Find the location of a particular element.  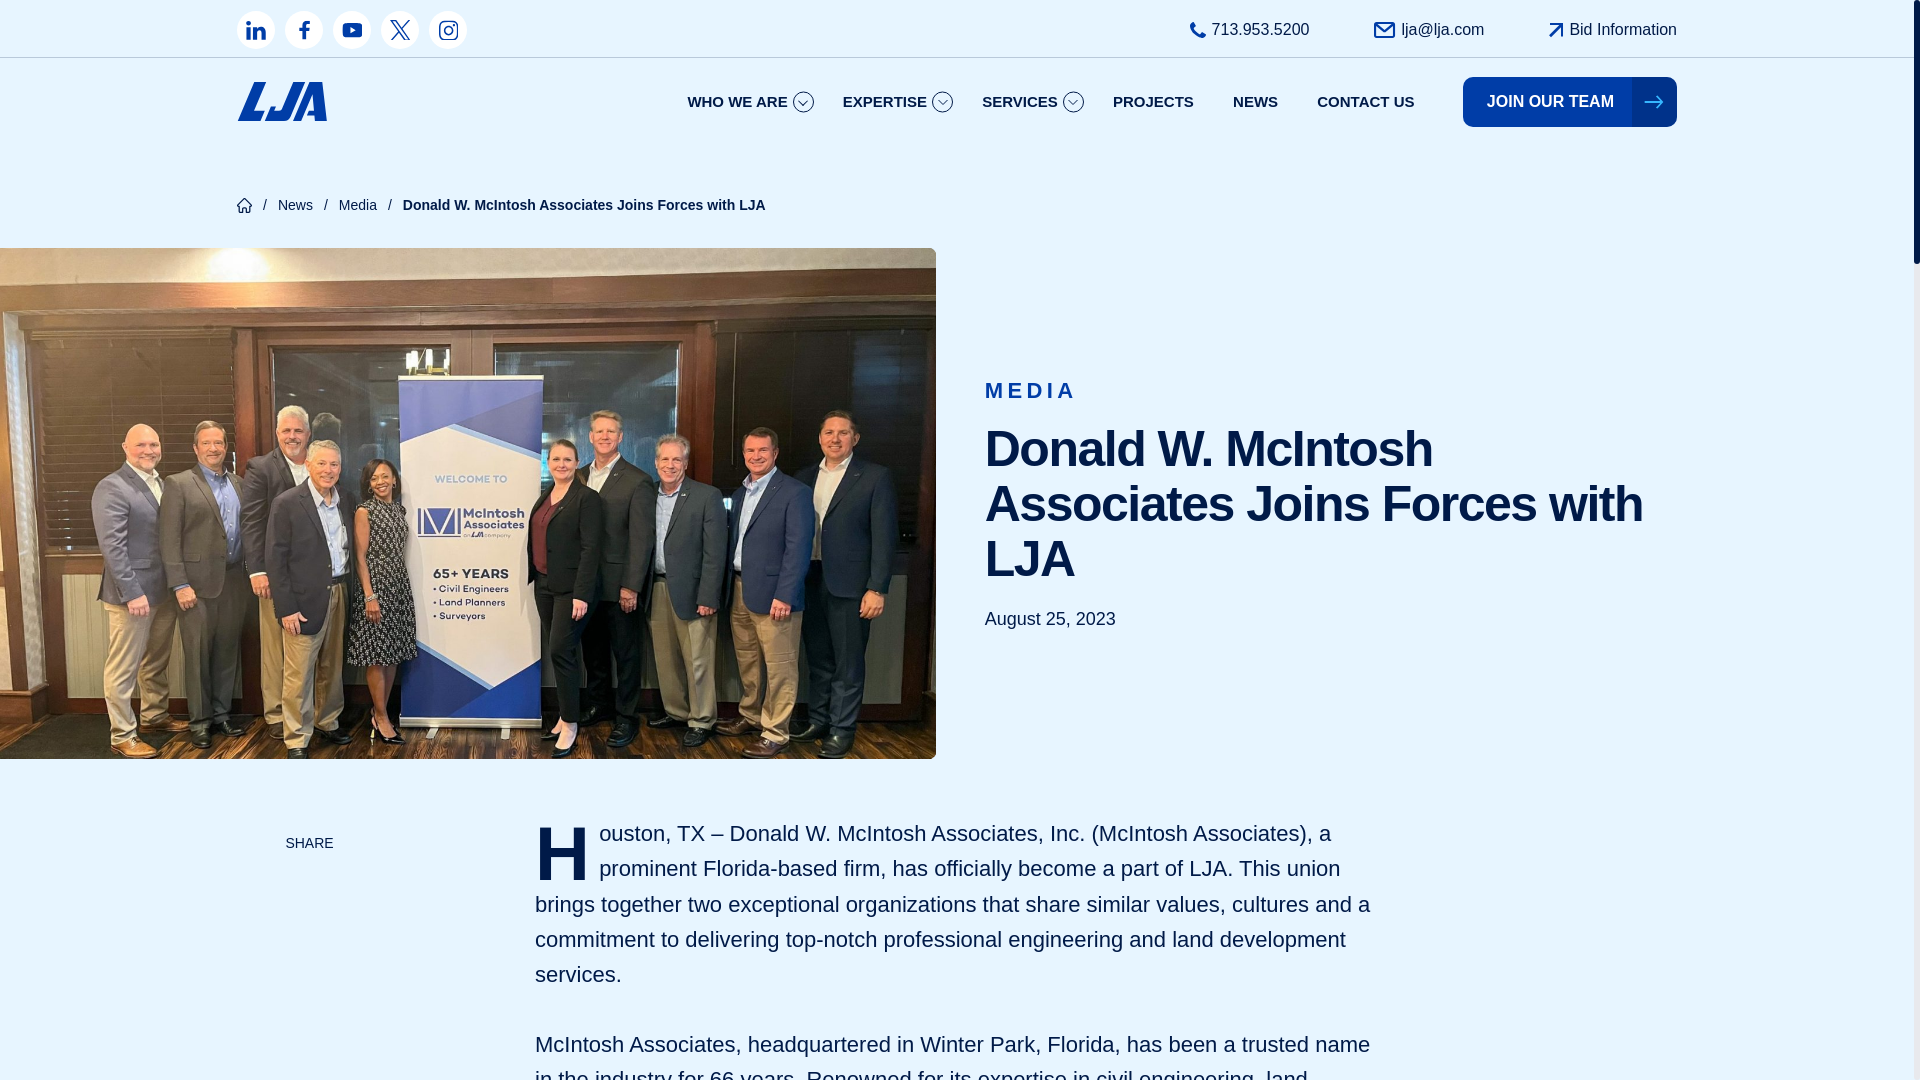

Go to News. is located at coordinates (295, 204).